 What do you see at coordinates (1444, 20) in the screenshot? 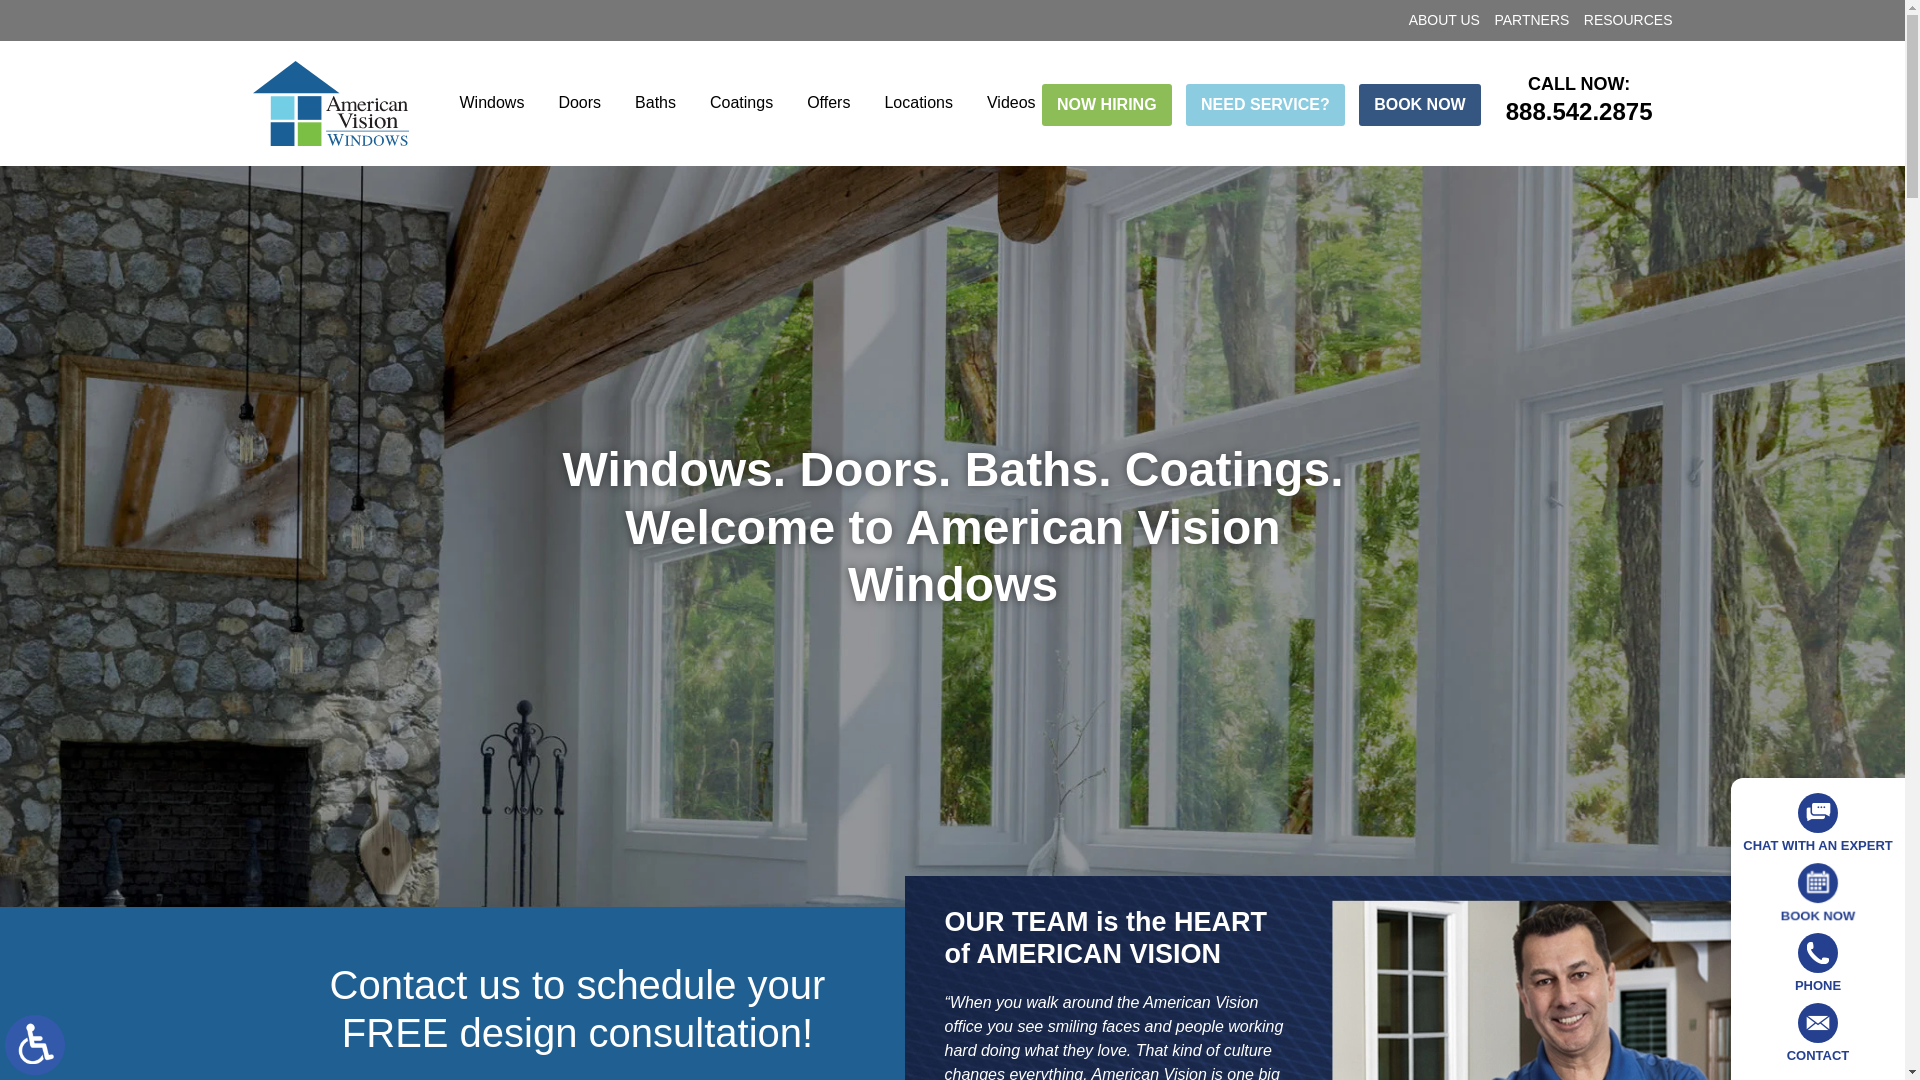
I see `ABOUT US` at bounding box center [1444, 20].